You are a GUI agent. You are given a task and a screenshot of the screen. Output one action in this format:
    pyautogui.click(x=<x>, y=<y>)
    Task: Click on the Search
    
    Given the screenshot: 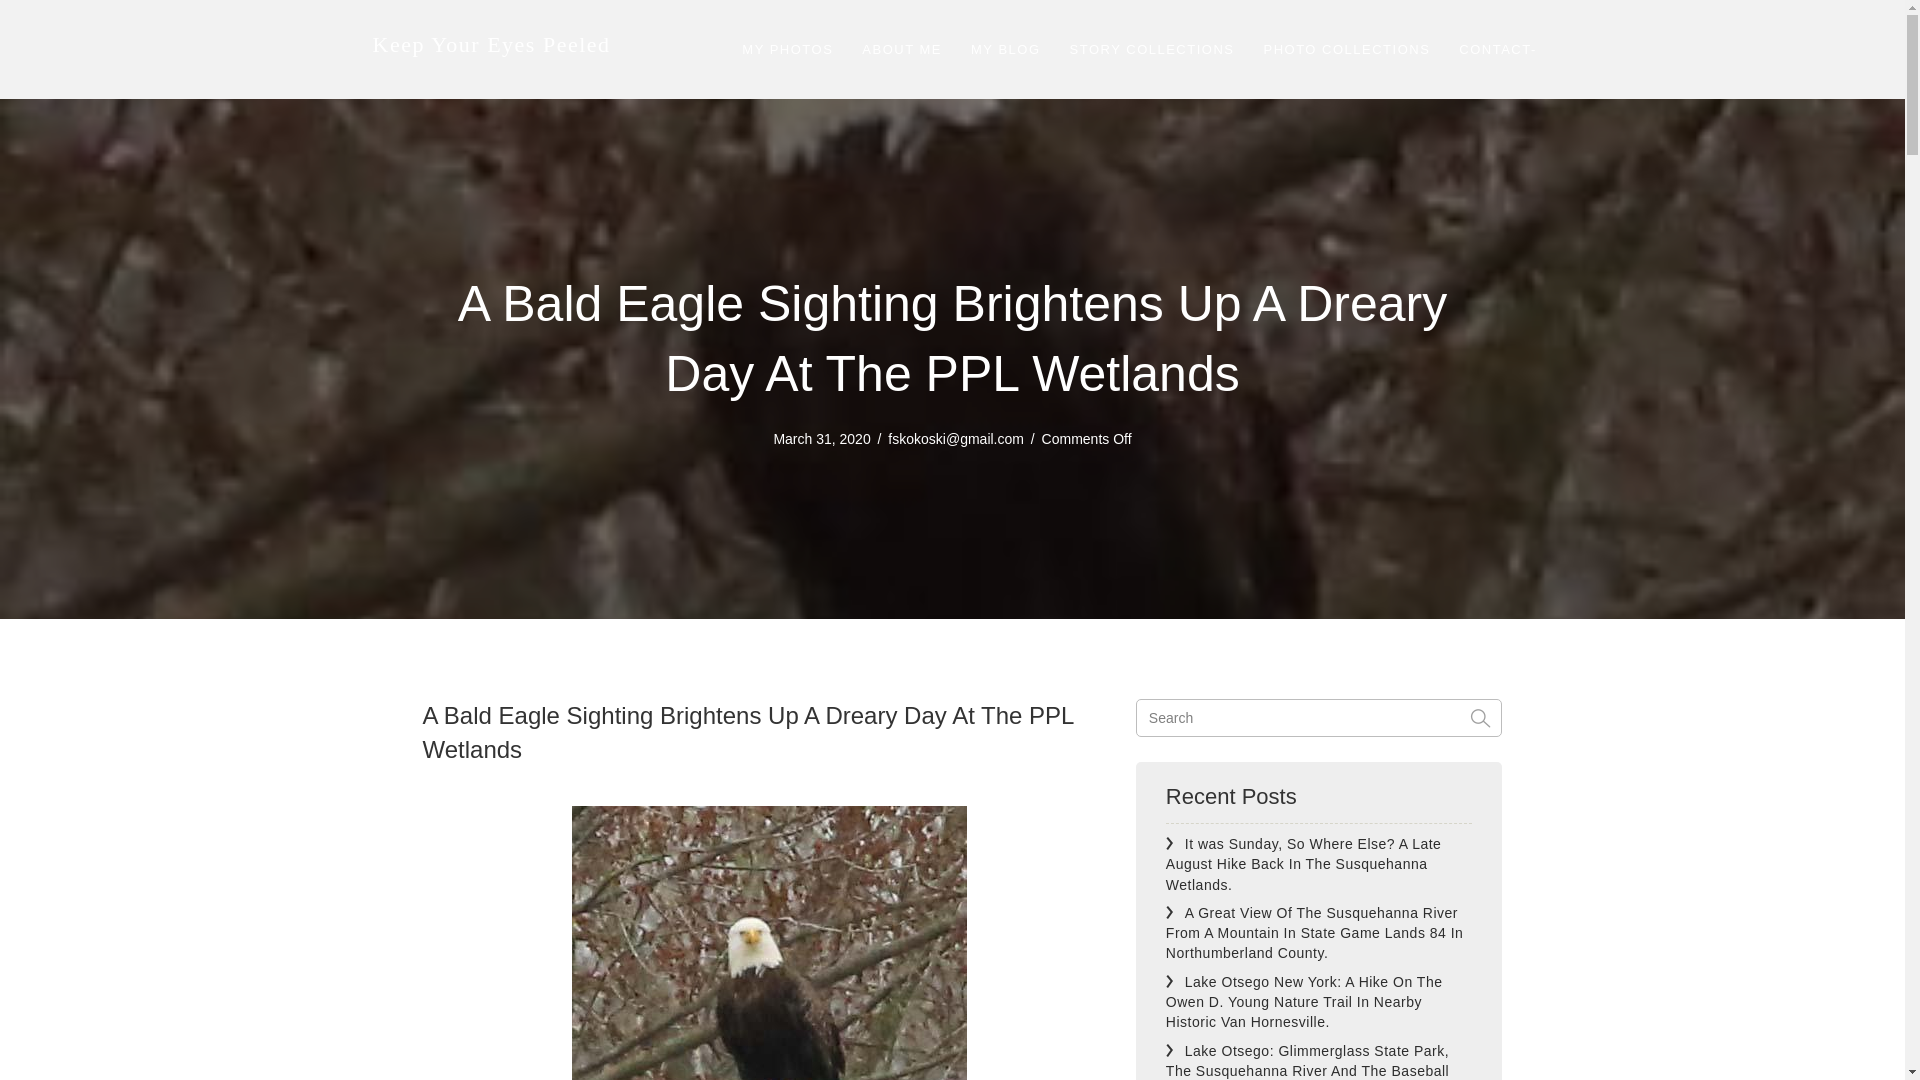 What is the action you would take?
    pyautogui.click(x=1320, y=717)
    